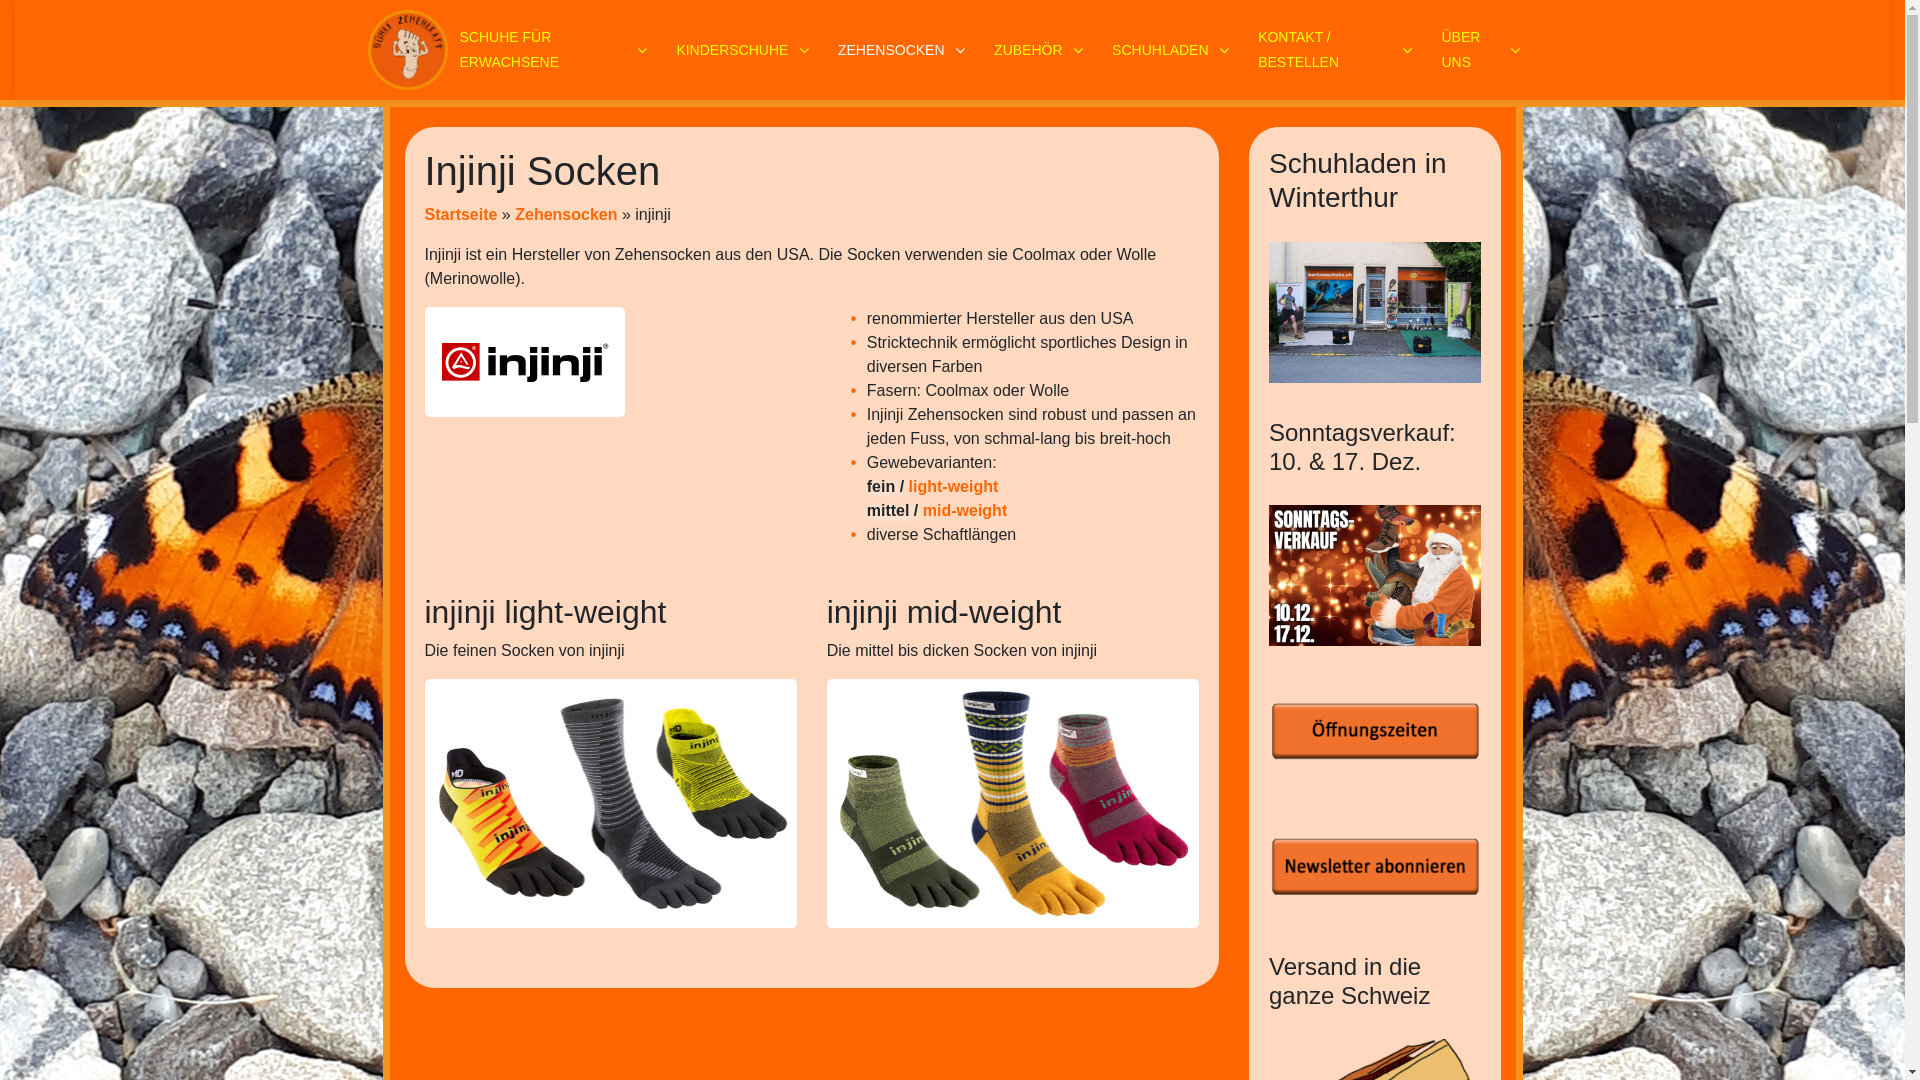 This screenshot has width=1920, height=1080. Describe the element at coordinates (965, 510) in the screenshot. I see `mid-weight` at that location.